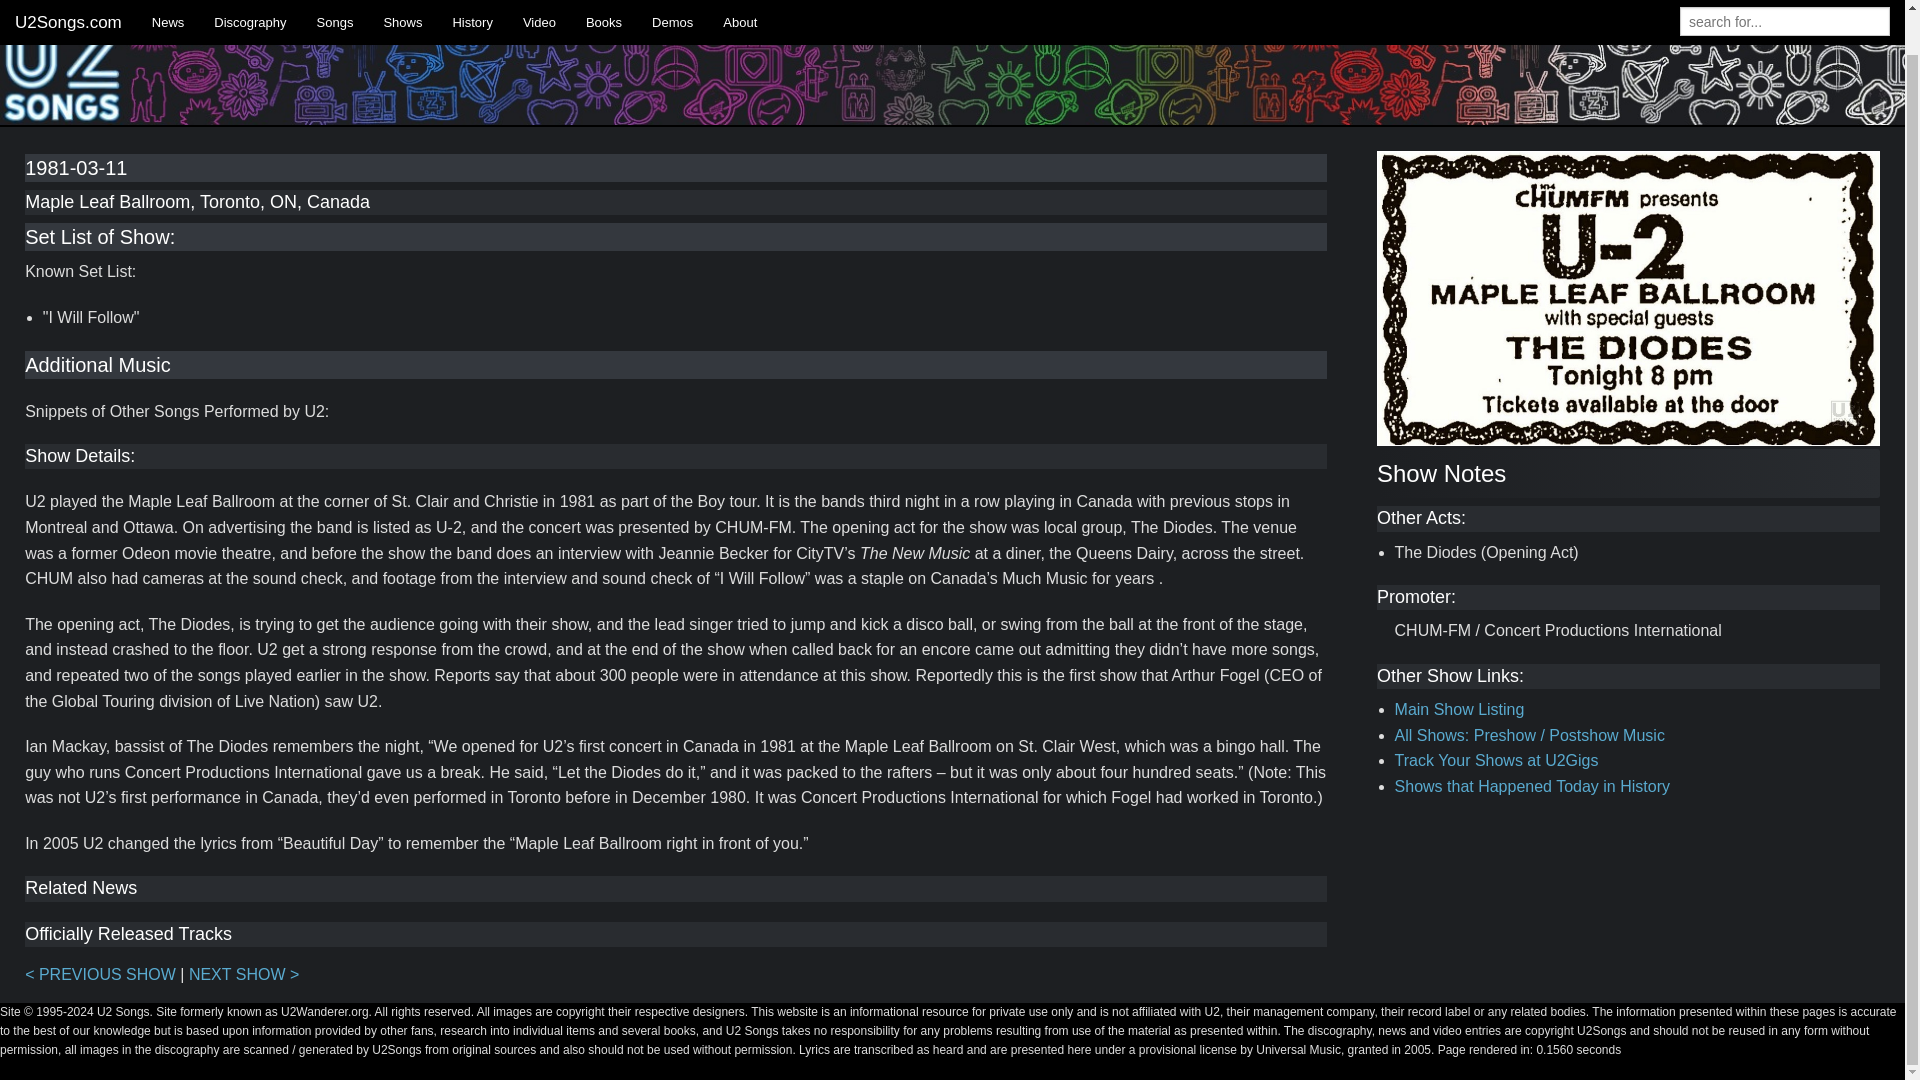 The width and height of the screenshot is (1920, 1080). Describe the element at coordinates (672, 1) in the screenshot. I see `Demos` at that location.